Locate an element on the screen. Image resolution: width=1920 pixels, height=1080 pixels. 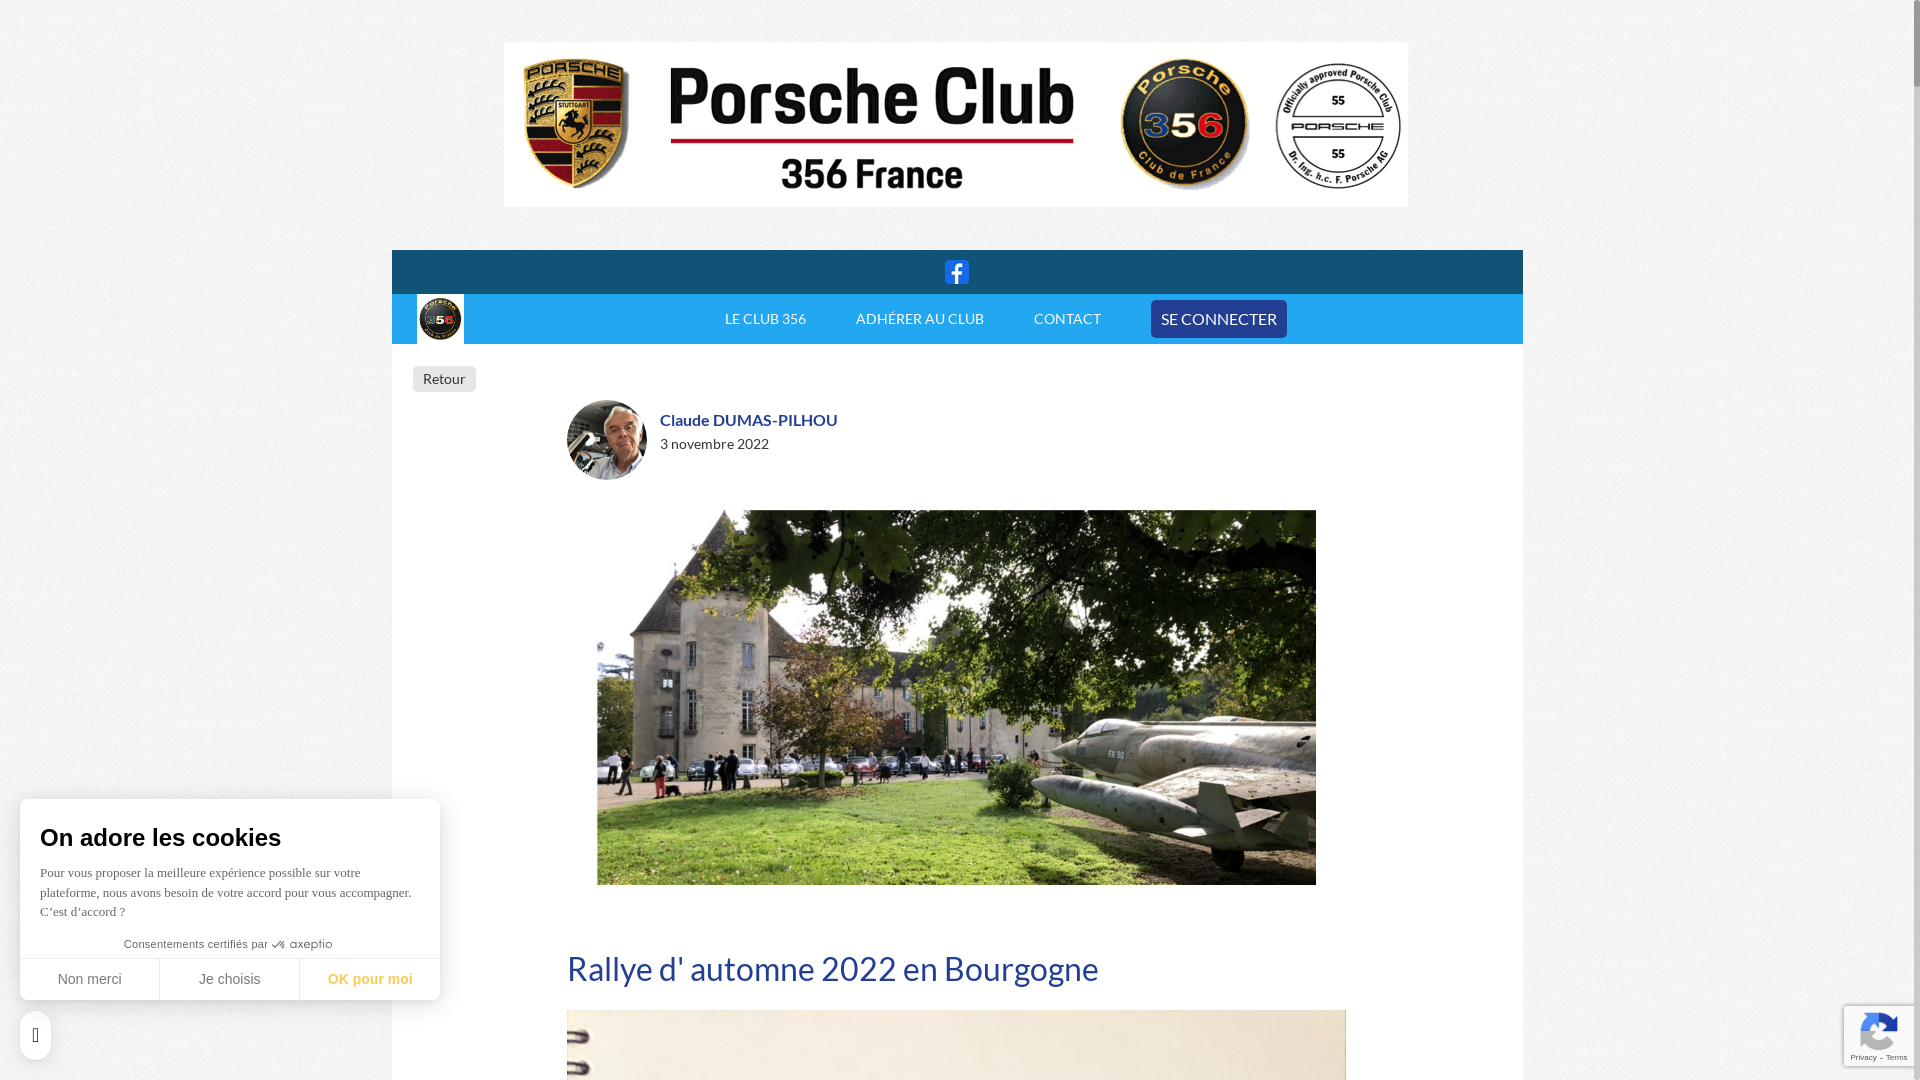
OK pour moi is located at coordinates (370, 979).